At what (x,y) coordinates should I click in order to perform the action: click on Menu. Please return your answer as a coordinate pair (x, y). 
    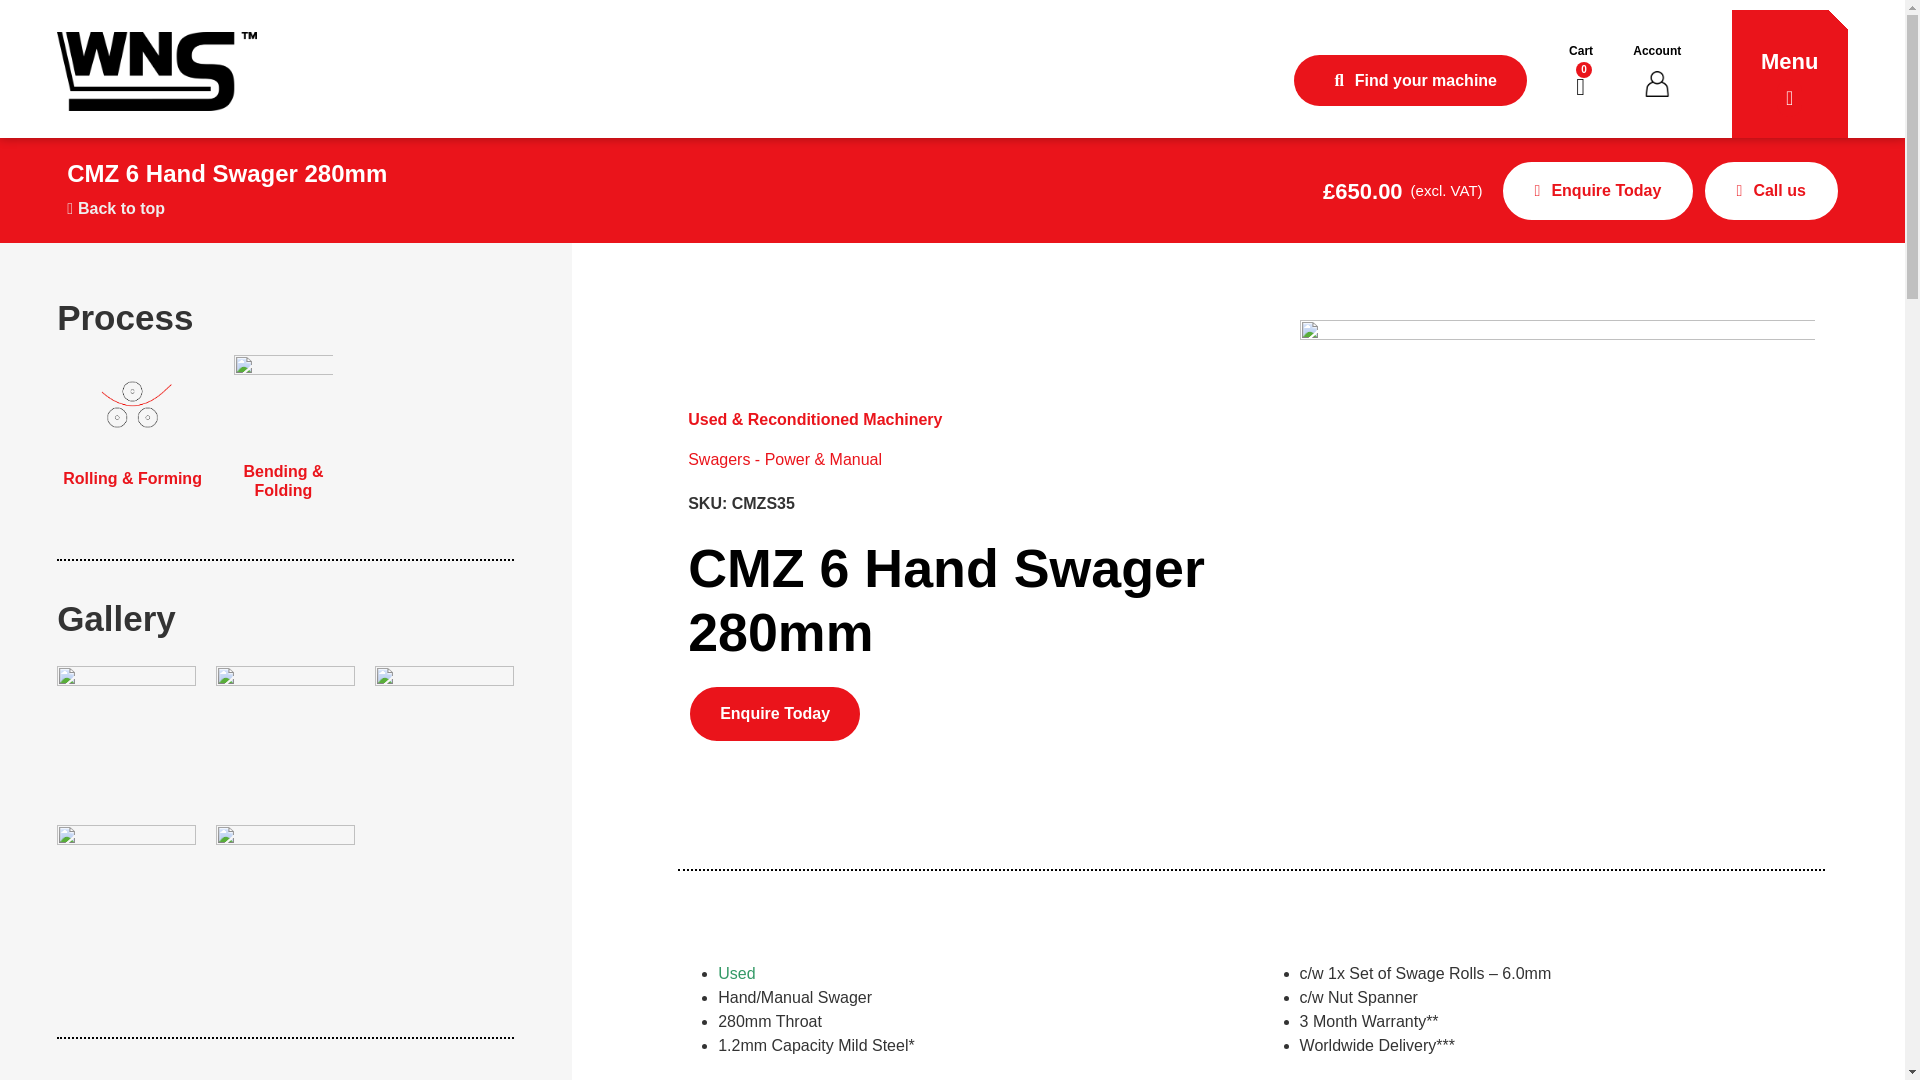
    Looking at the image, I should click on (1789, 61).